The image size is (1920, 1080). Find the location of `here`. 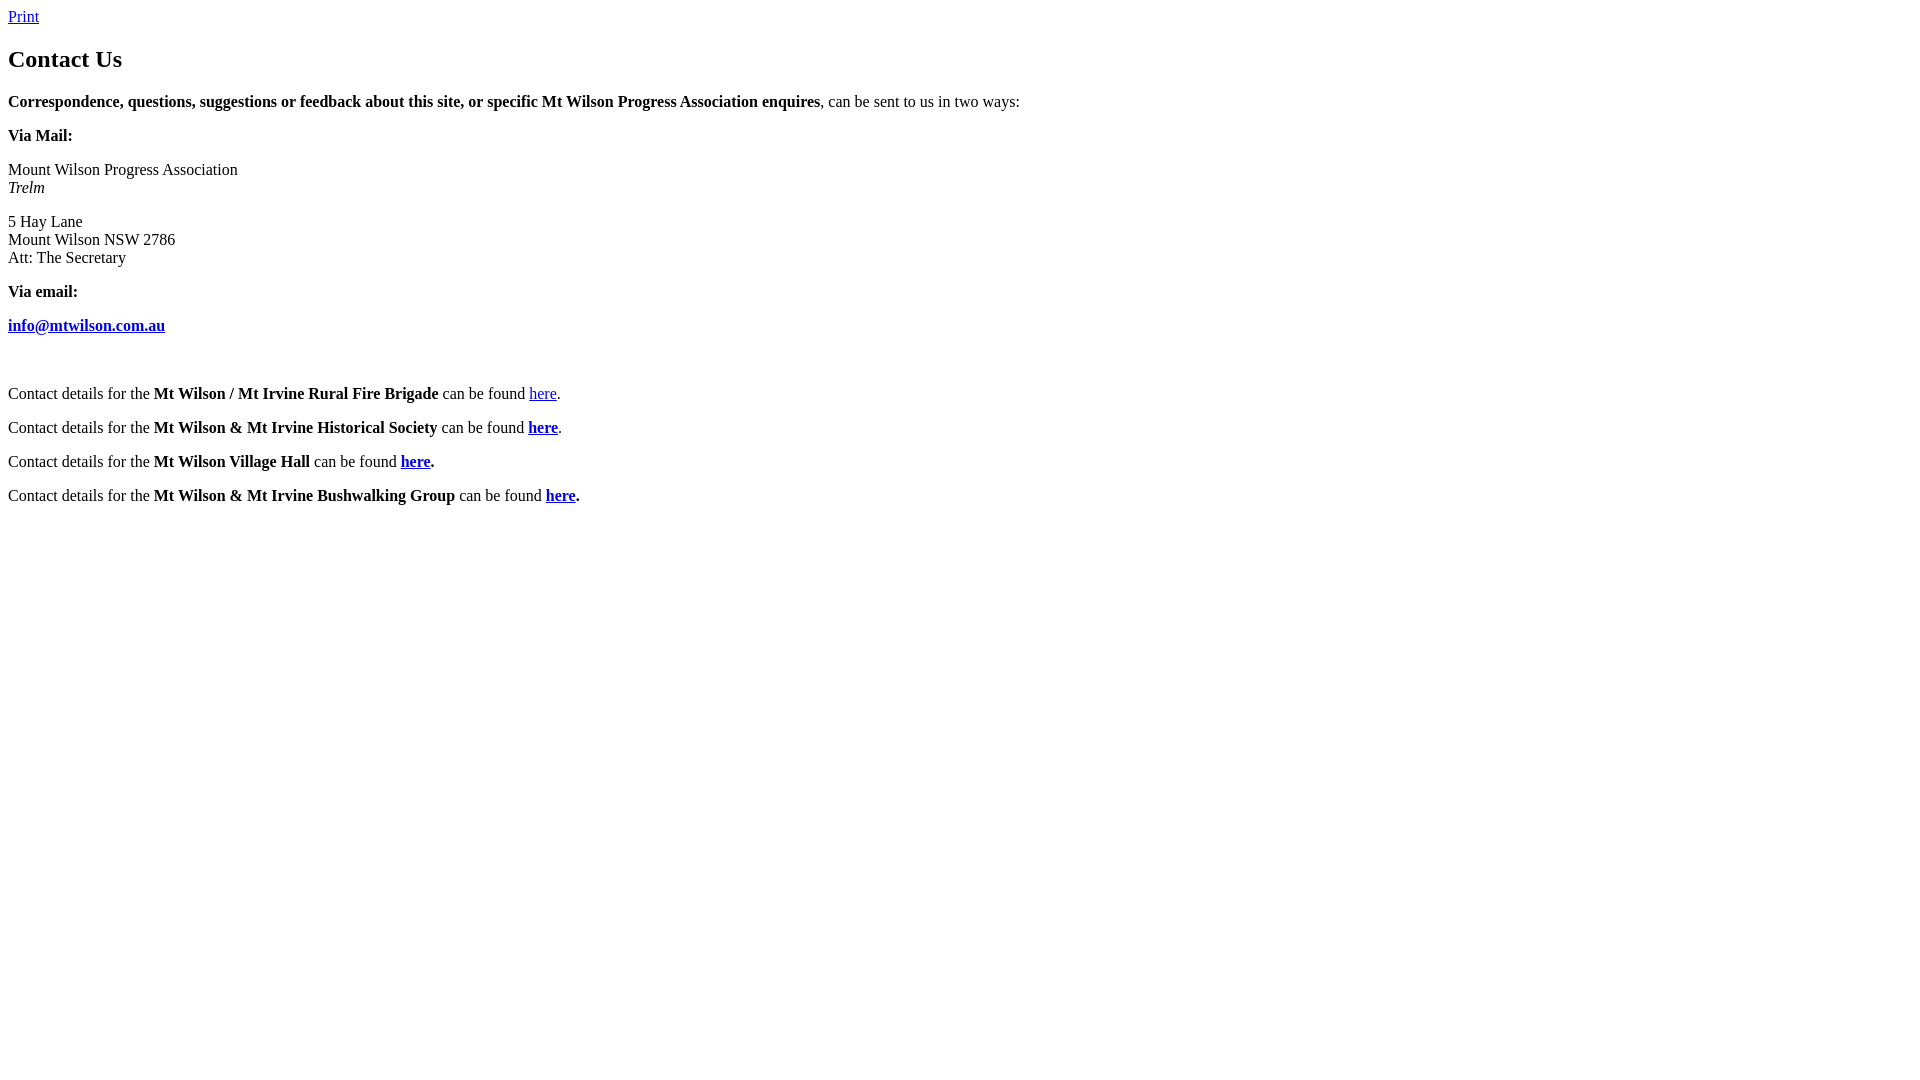

here is located at coordinates (543, 393).